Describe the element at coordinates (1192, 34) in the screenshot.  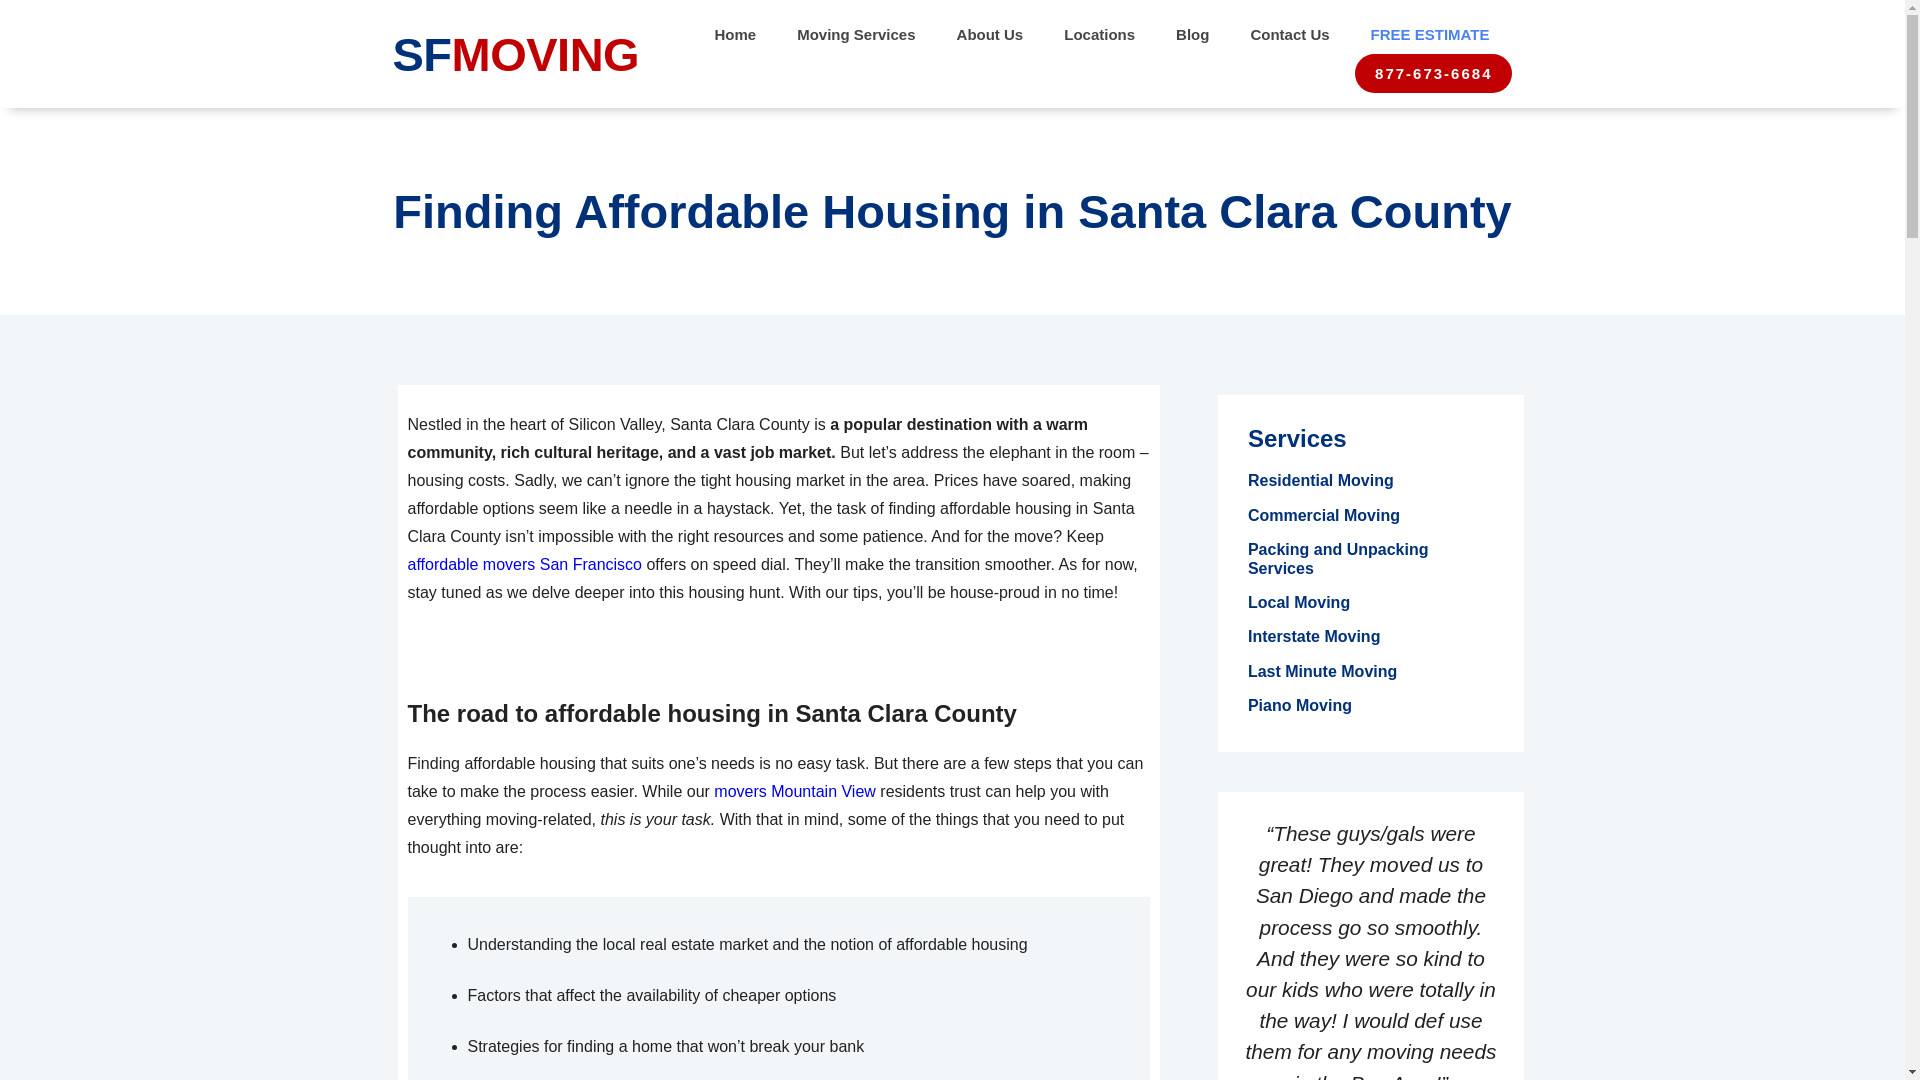
I see `Blog` at that location.